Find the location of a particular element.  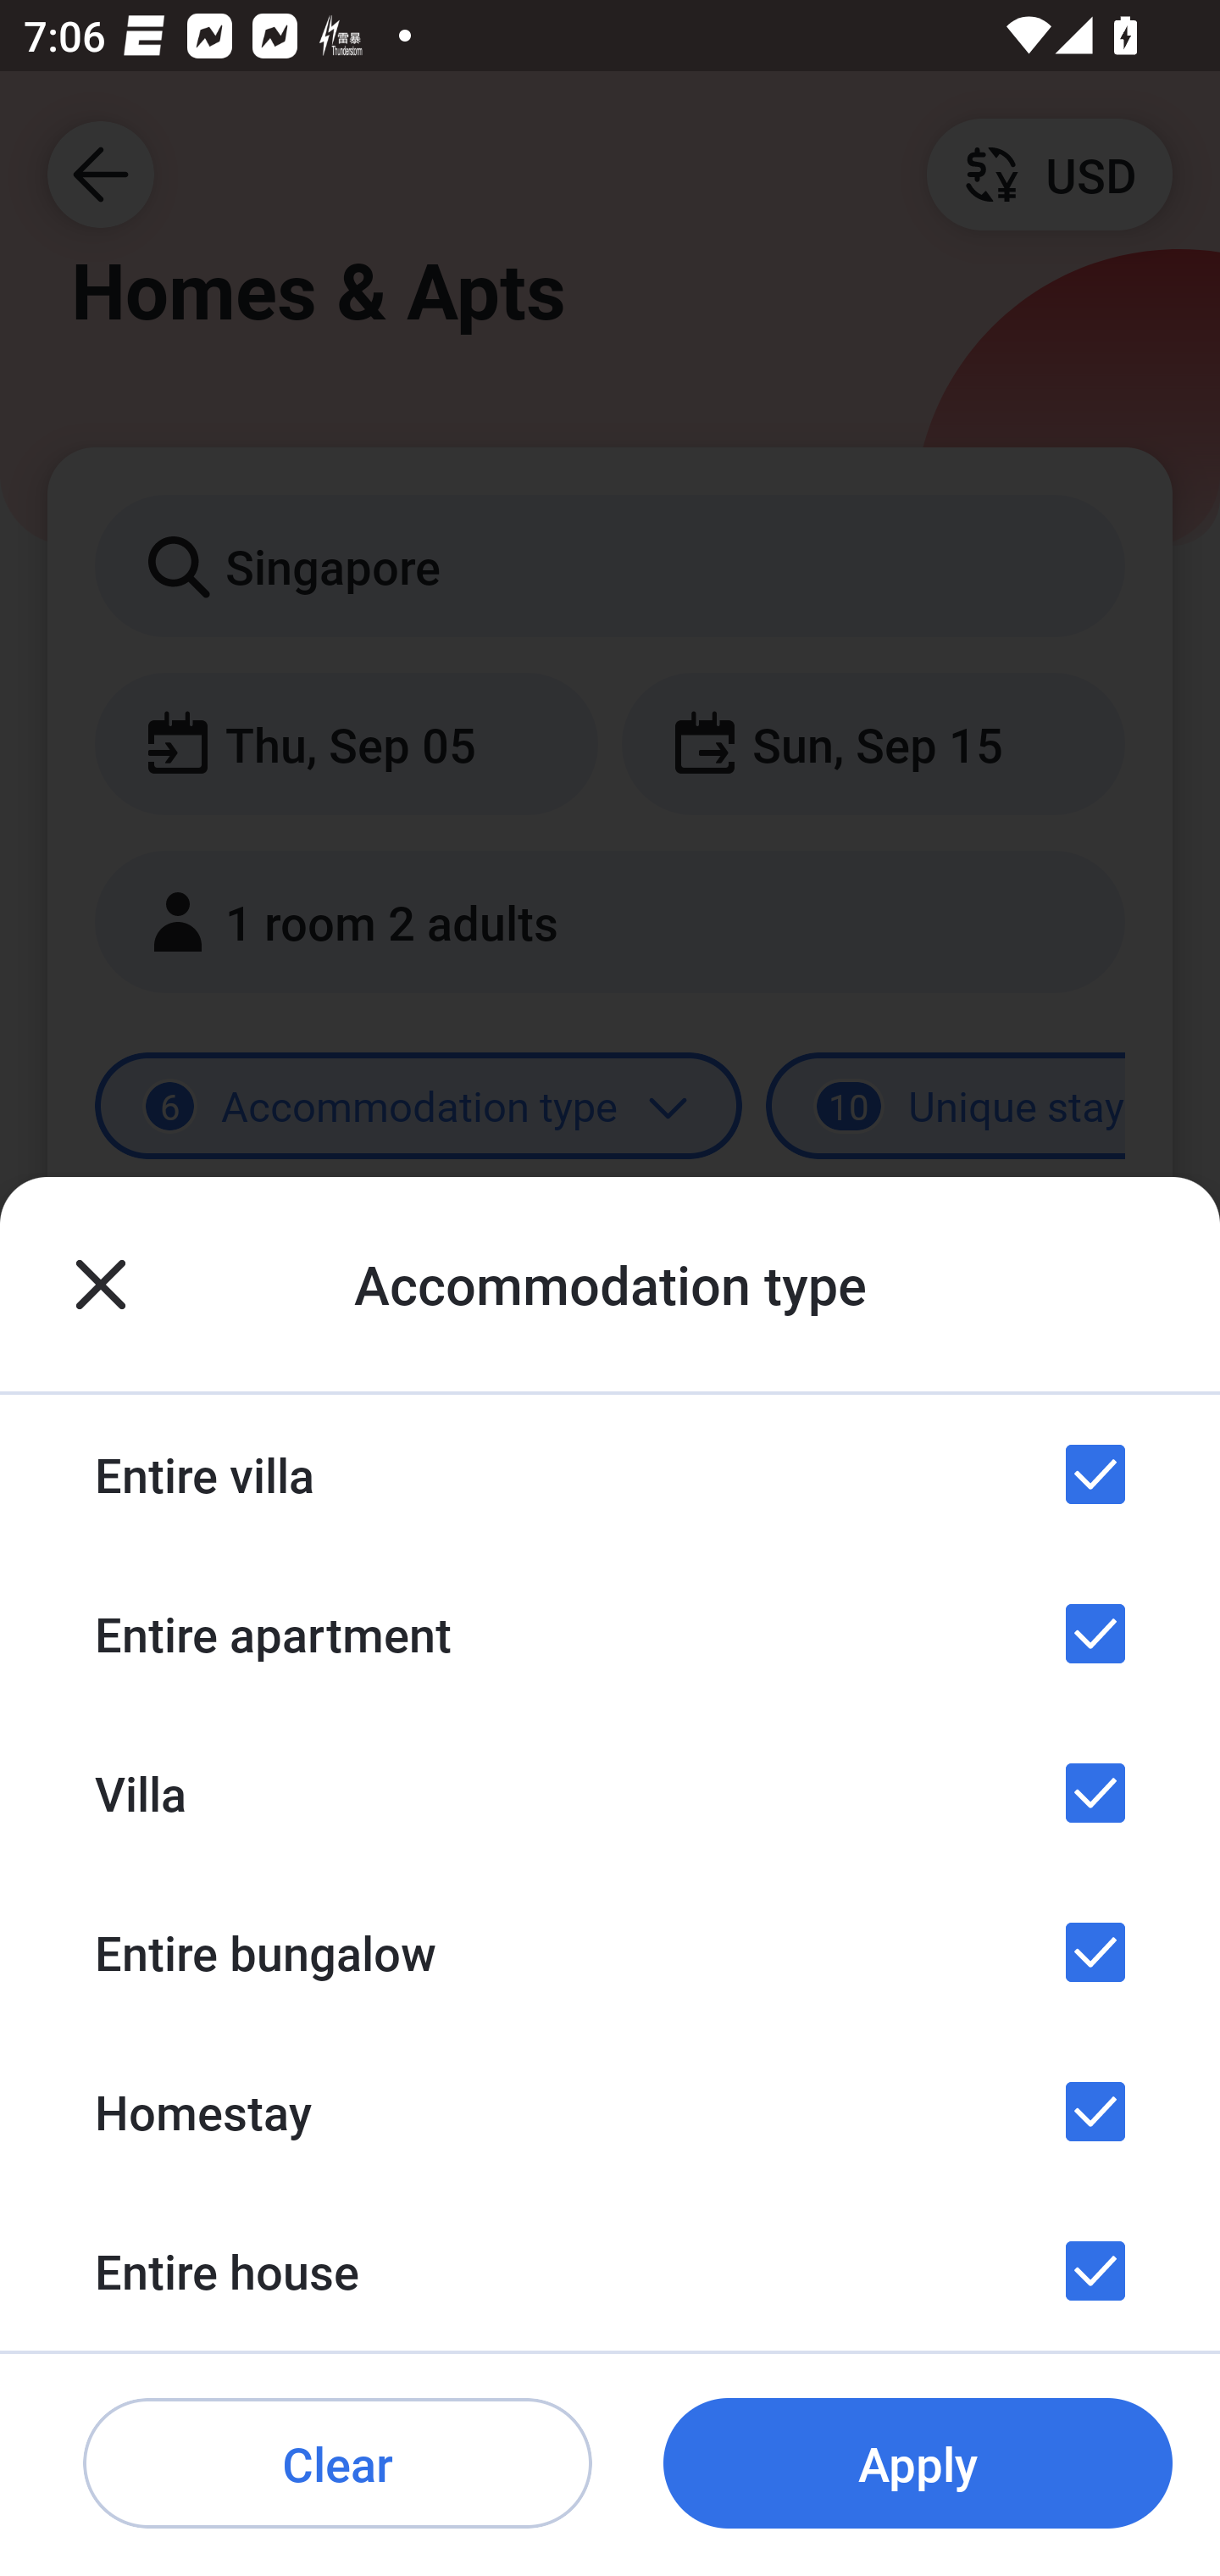

Apply is located at coordinates (918, 2464).